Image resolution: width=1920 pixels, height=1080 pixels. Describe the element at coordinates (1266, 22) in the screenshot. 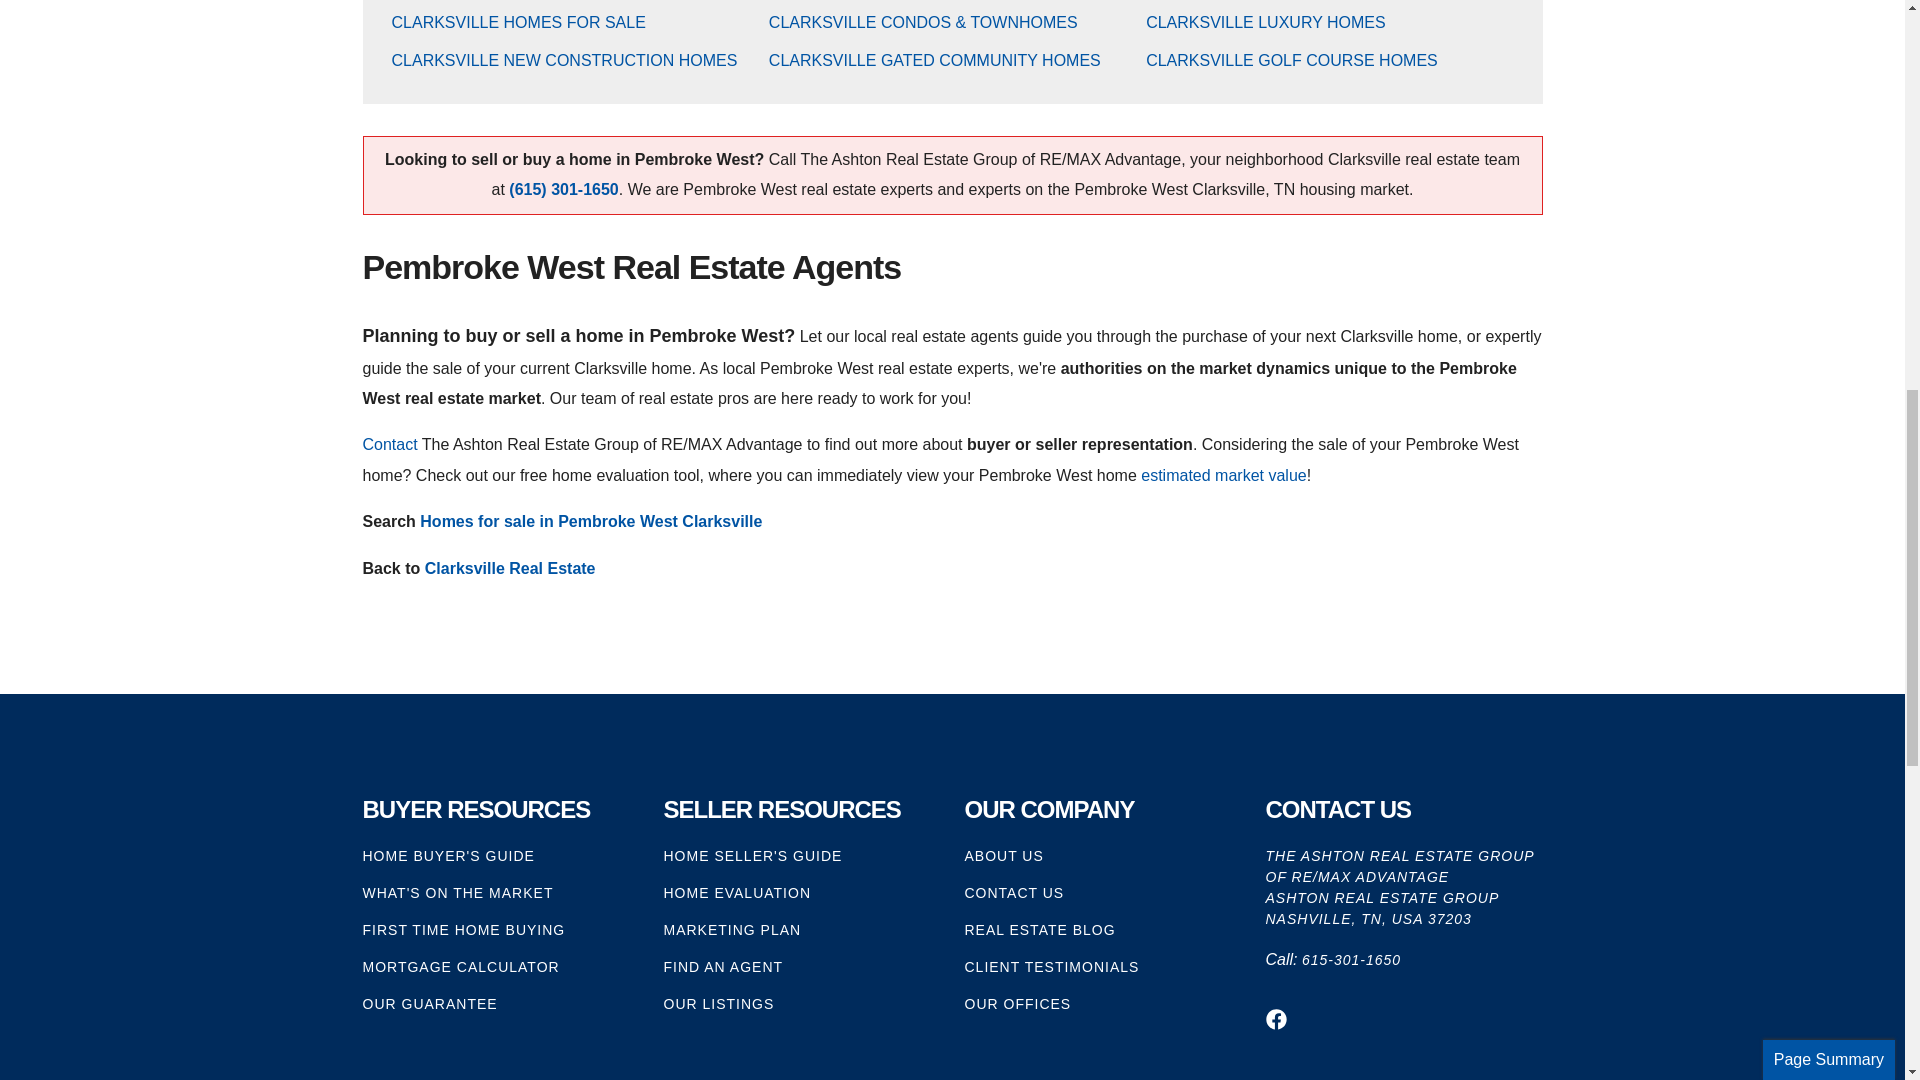

I see `Clarksville Luxury Homes` at that location.